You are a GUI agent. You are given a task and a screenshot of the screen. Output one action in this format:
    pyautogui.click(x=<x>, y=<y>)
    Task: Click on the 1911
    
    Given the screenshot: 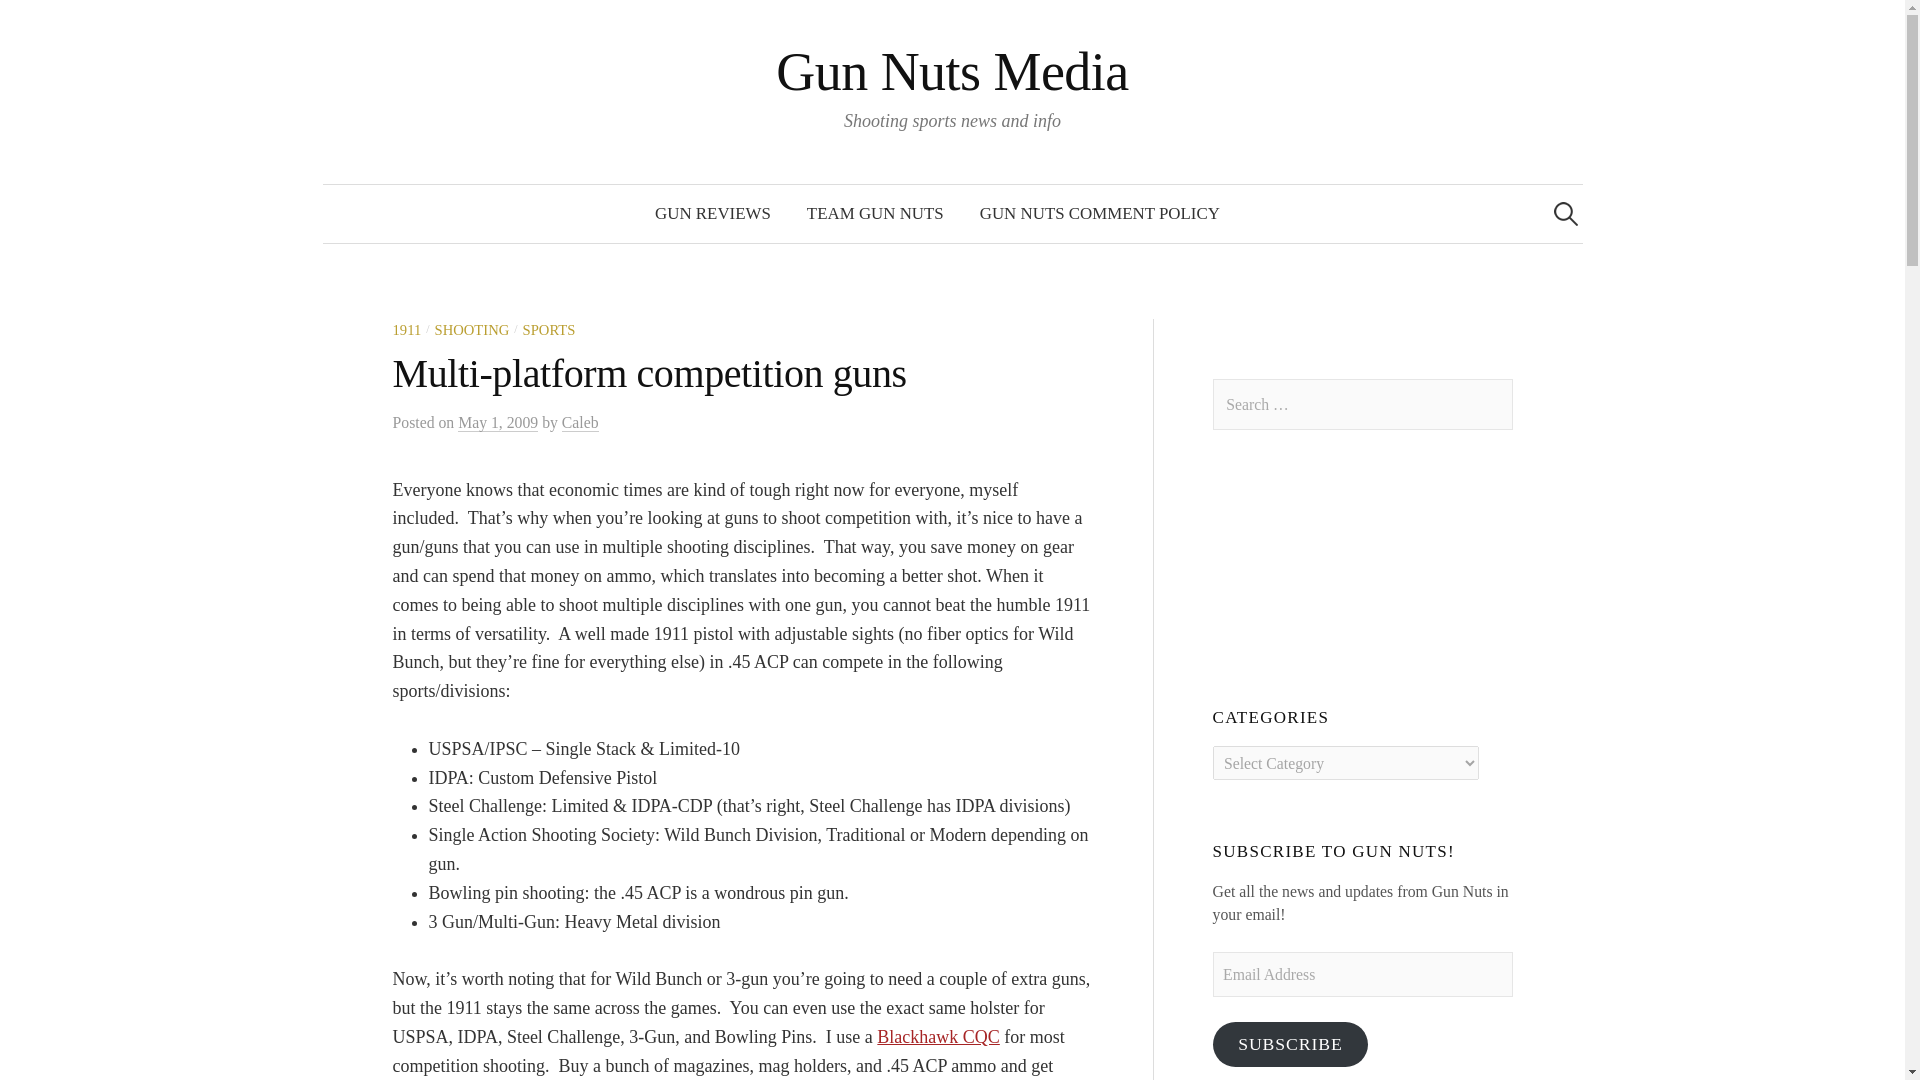 What is the action you would take?
    pyautogui.click(x=406, y=330)
    